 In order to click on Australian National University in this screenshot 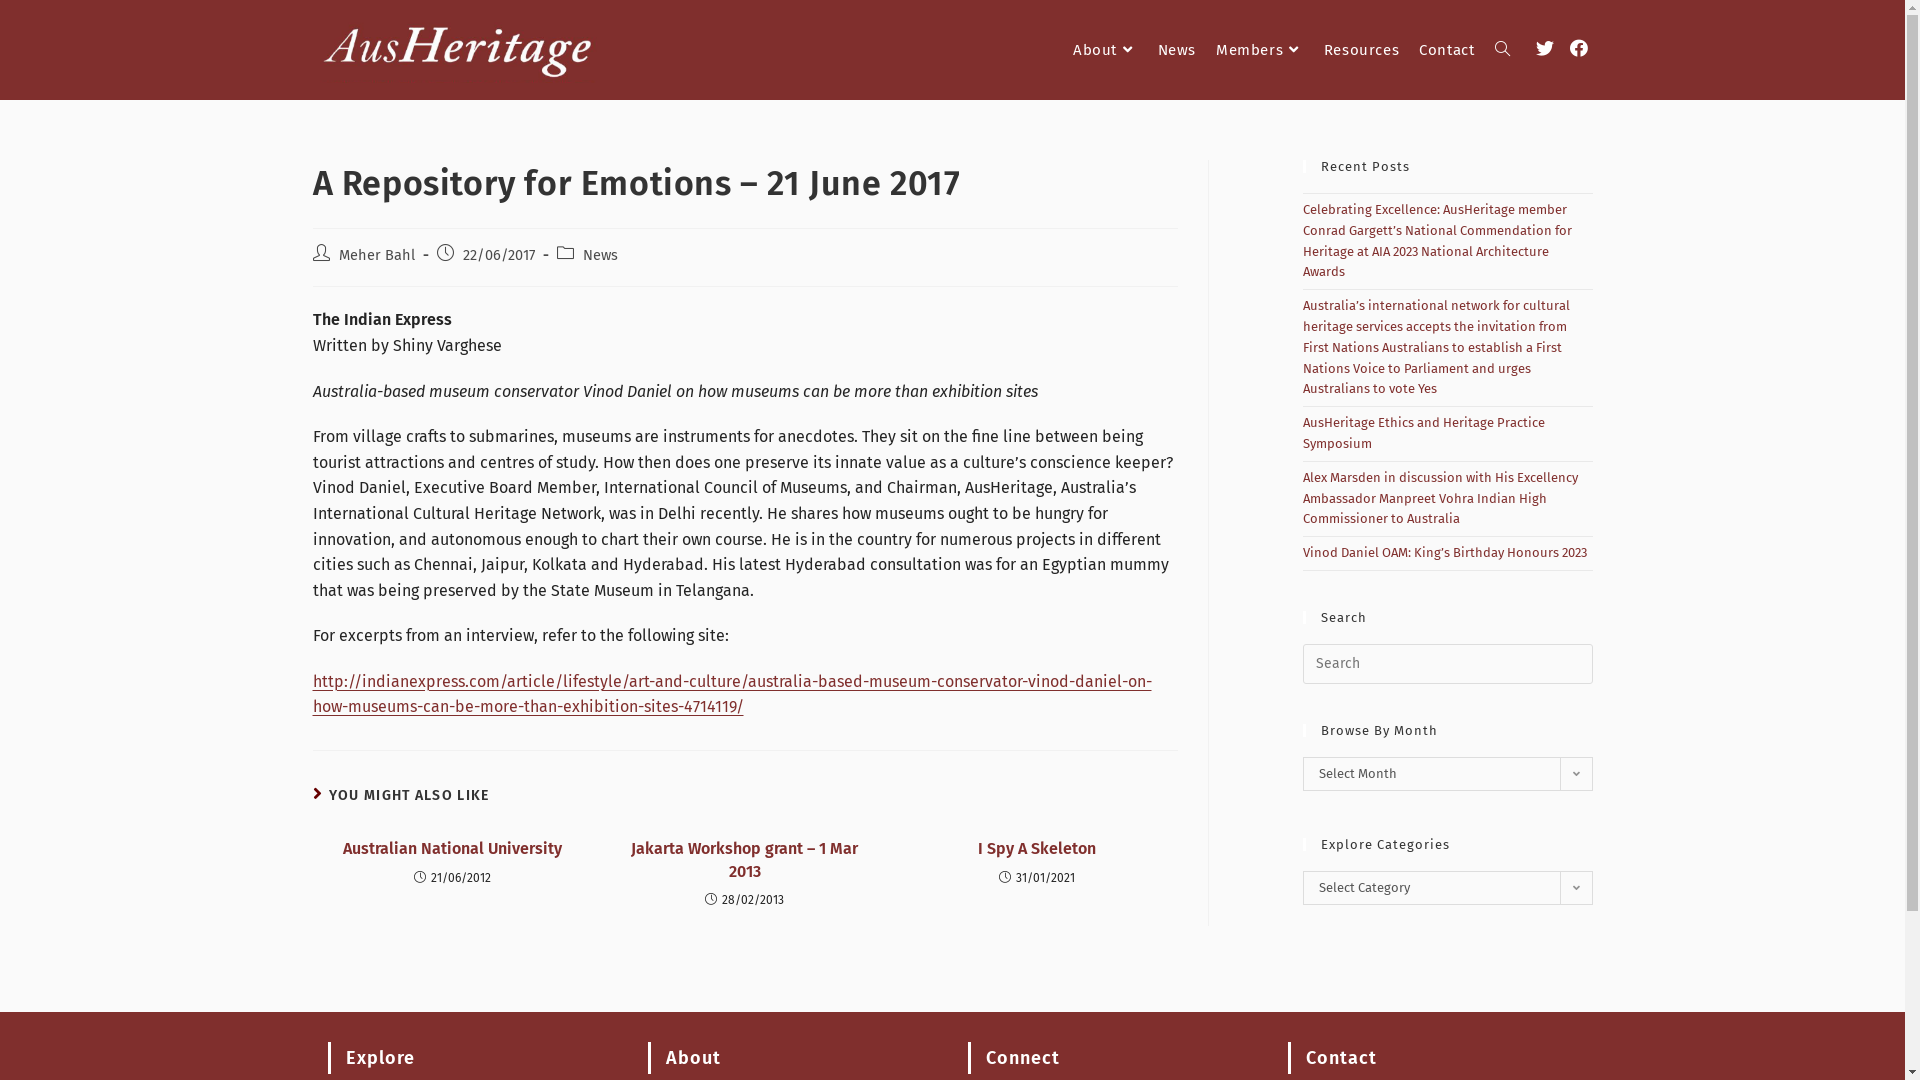, I will do `click(452, 849)`.